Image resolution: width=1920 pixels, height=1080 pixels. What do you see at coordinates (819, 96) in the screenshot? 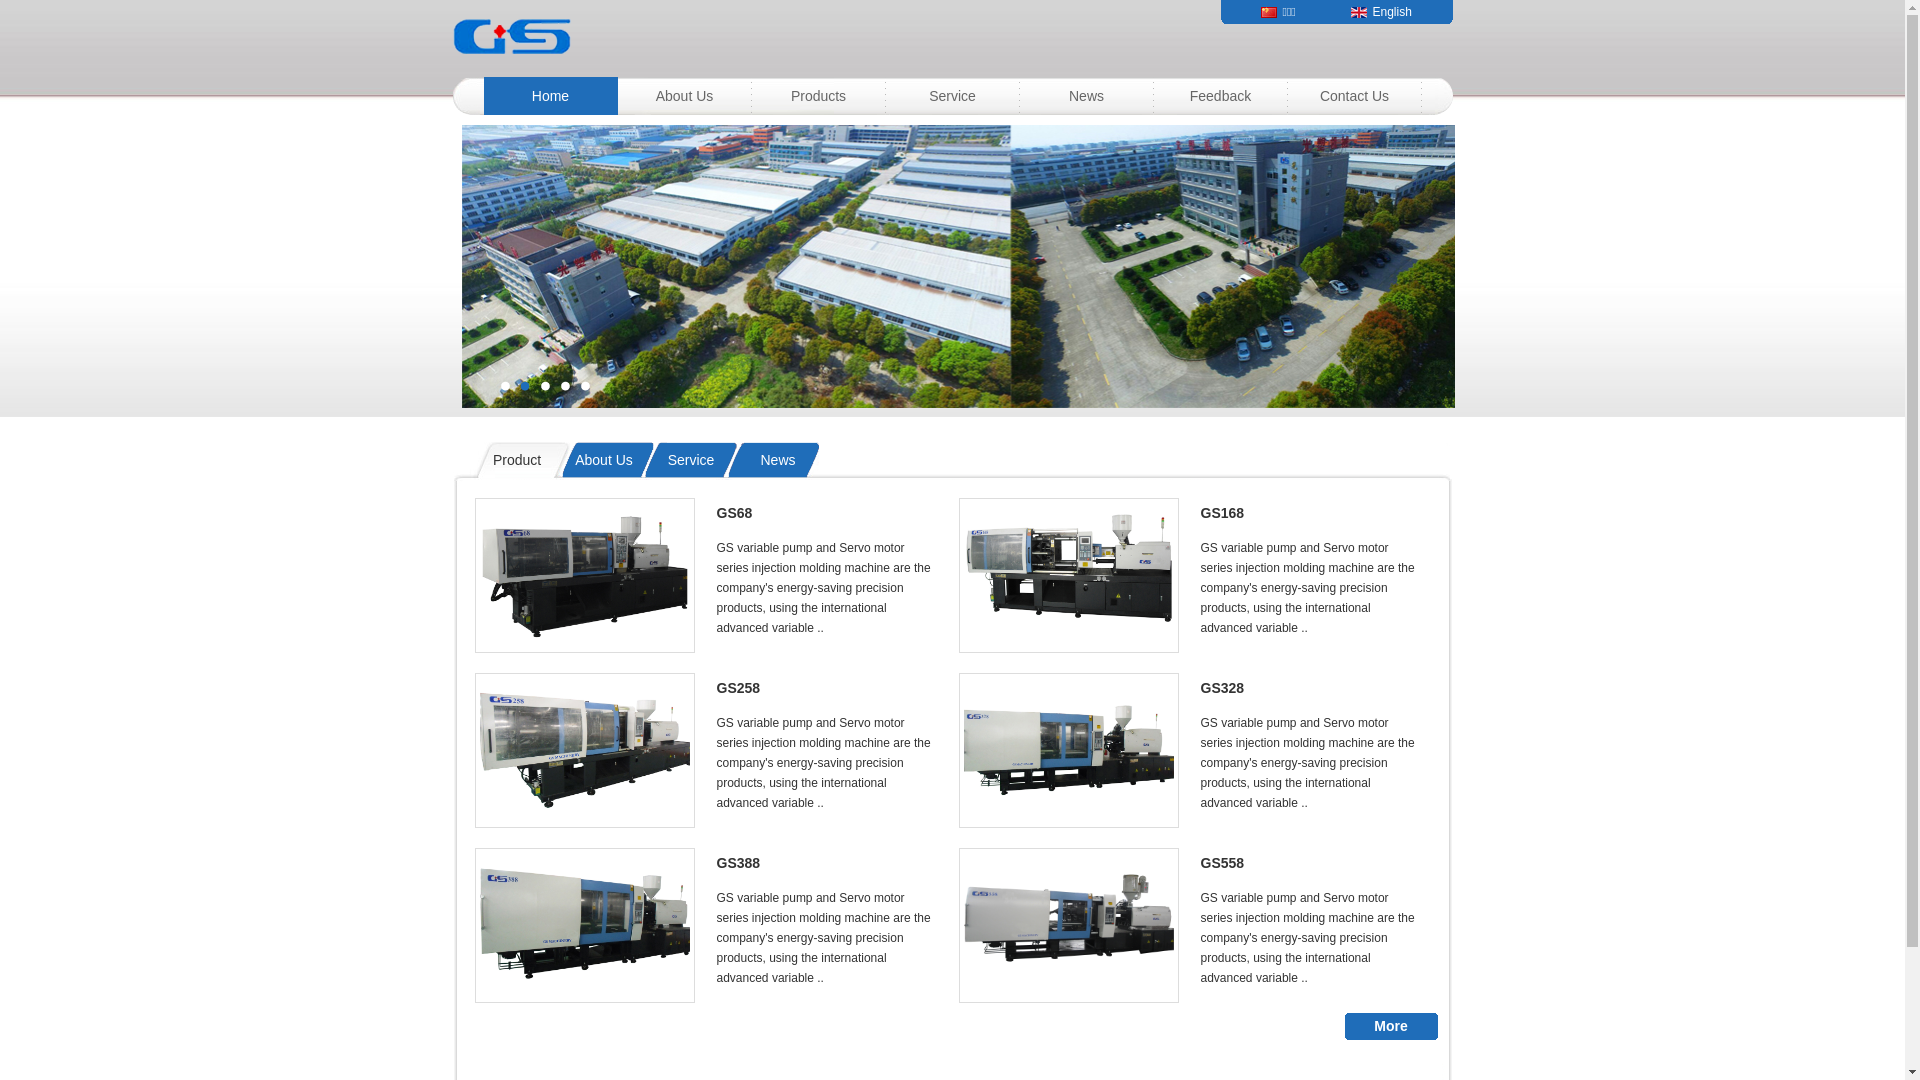
I see `Products` at bounding box center [819, 96].